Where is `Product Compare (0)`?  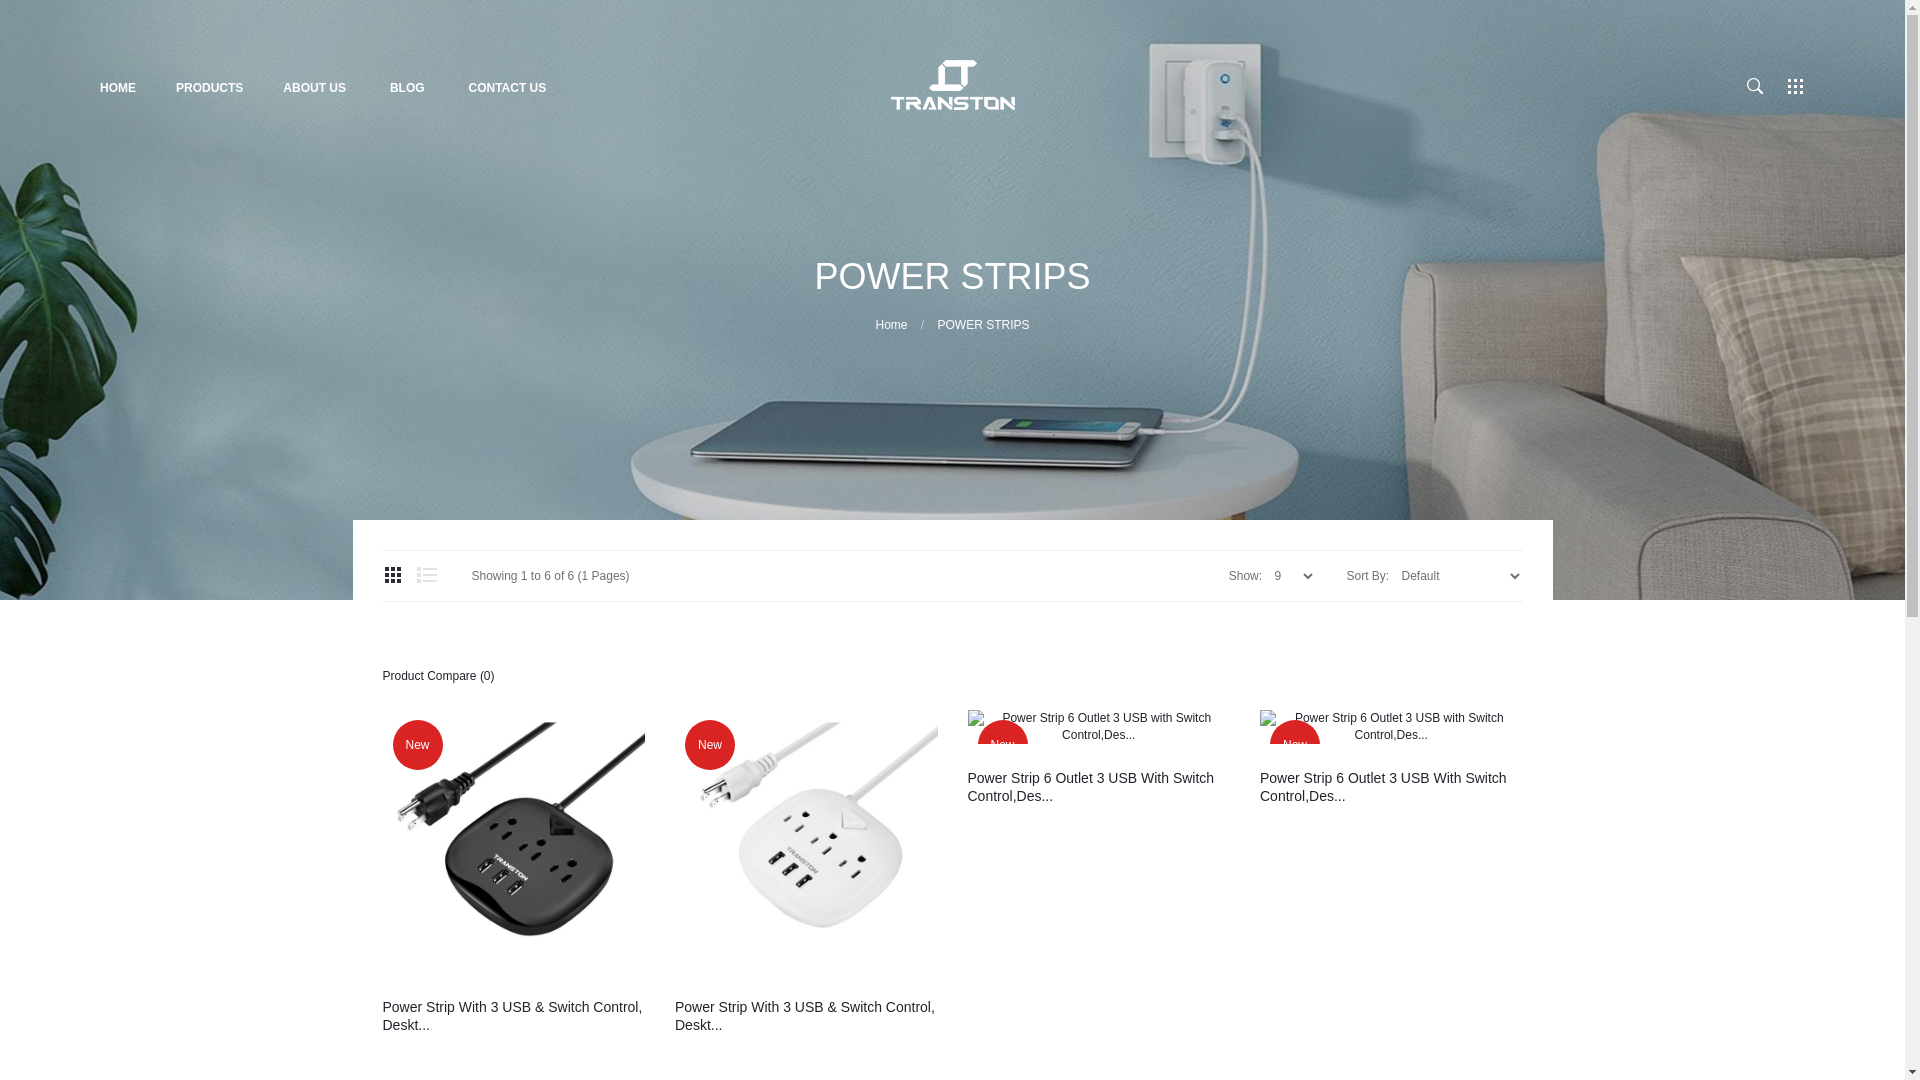
Product Compare (0) is located at coordinates (438, 676).